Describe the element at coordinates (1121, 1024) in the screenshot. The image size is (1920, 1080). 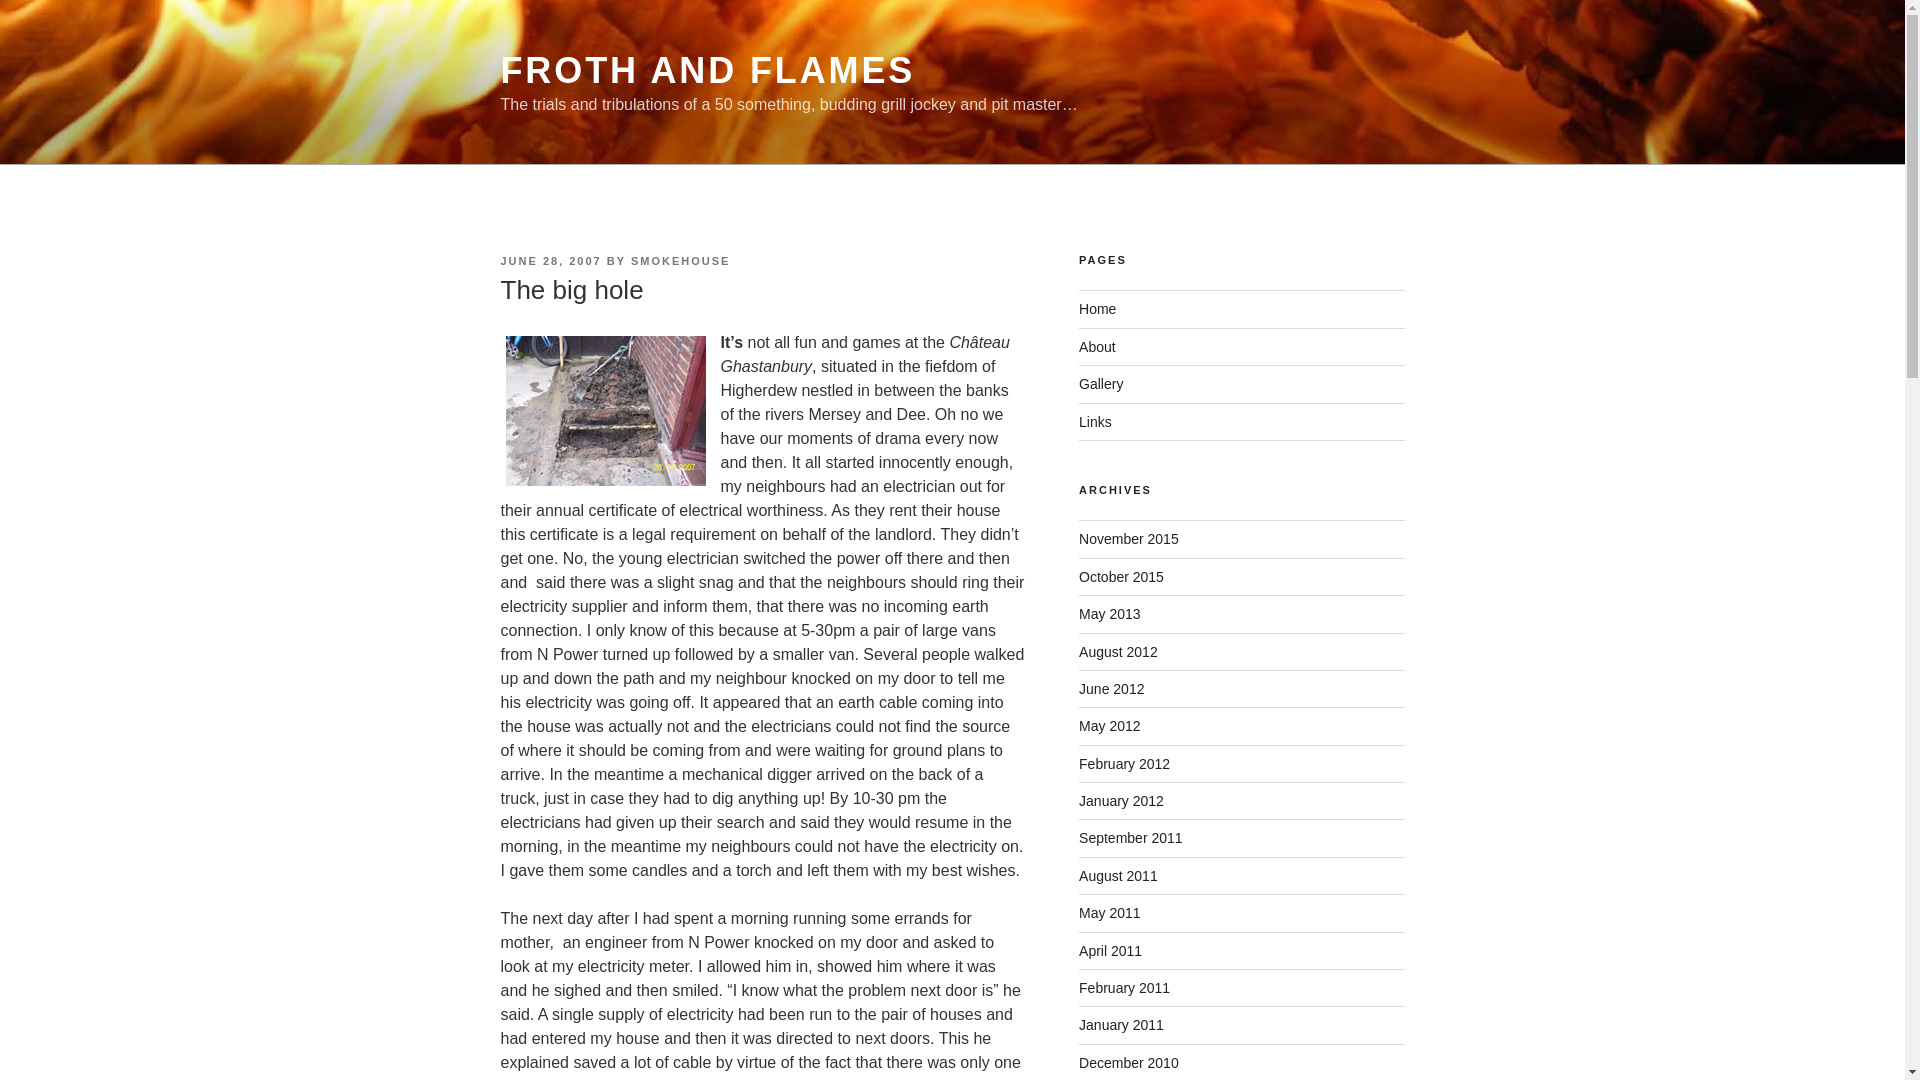
I see `January 2011` at that location.